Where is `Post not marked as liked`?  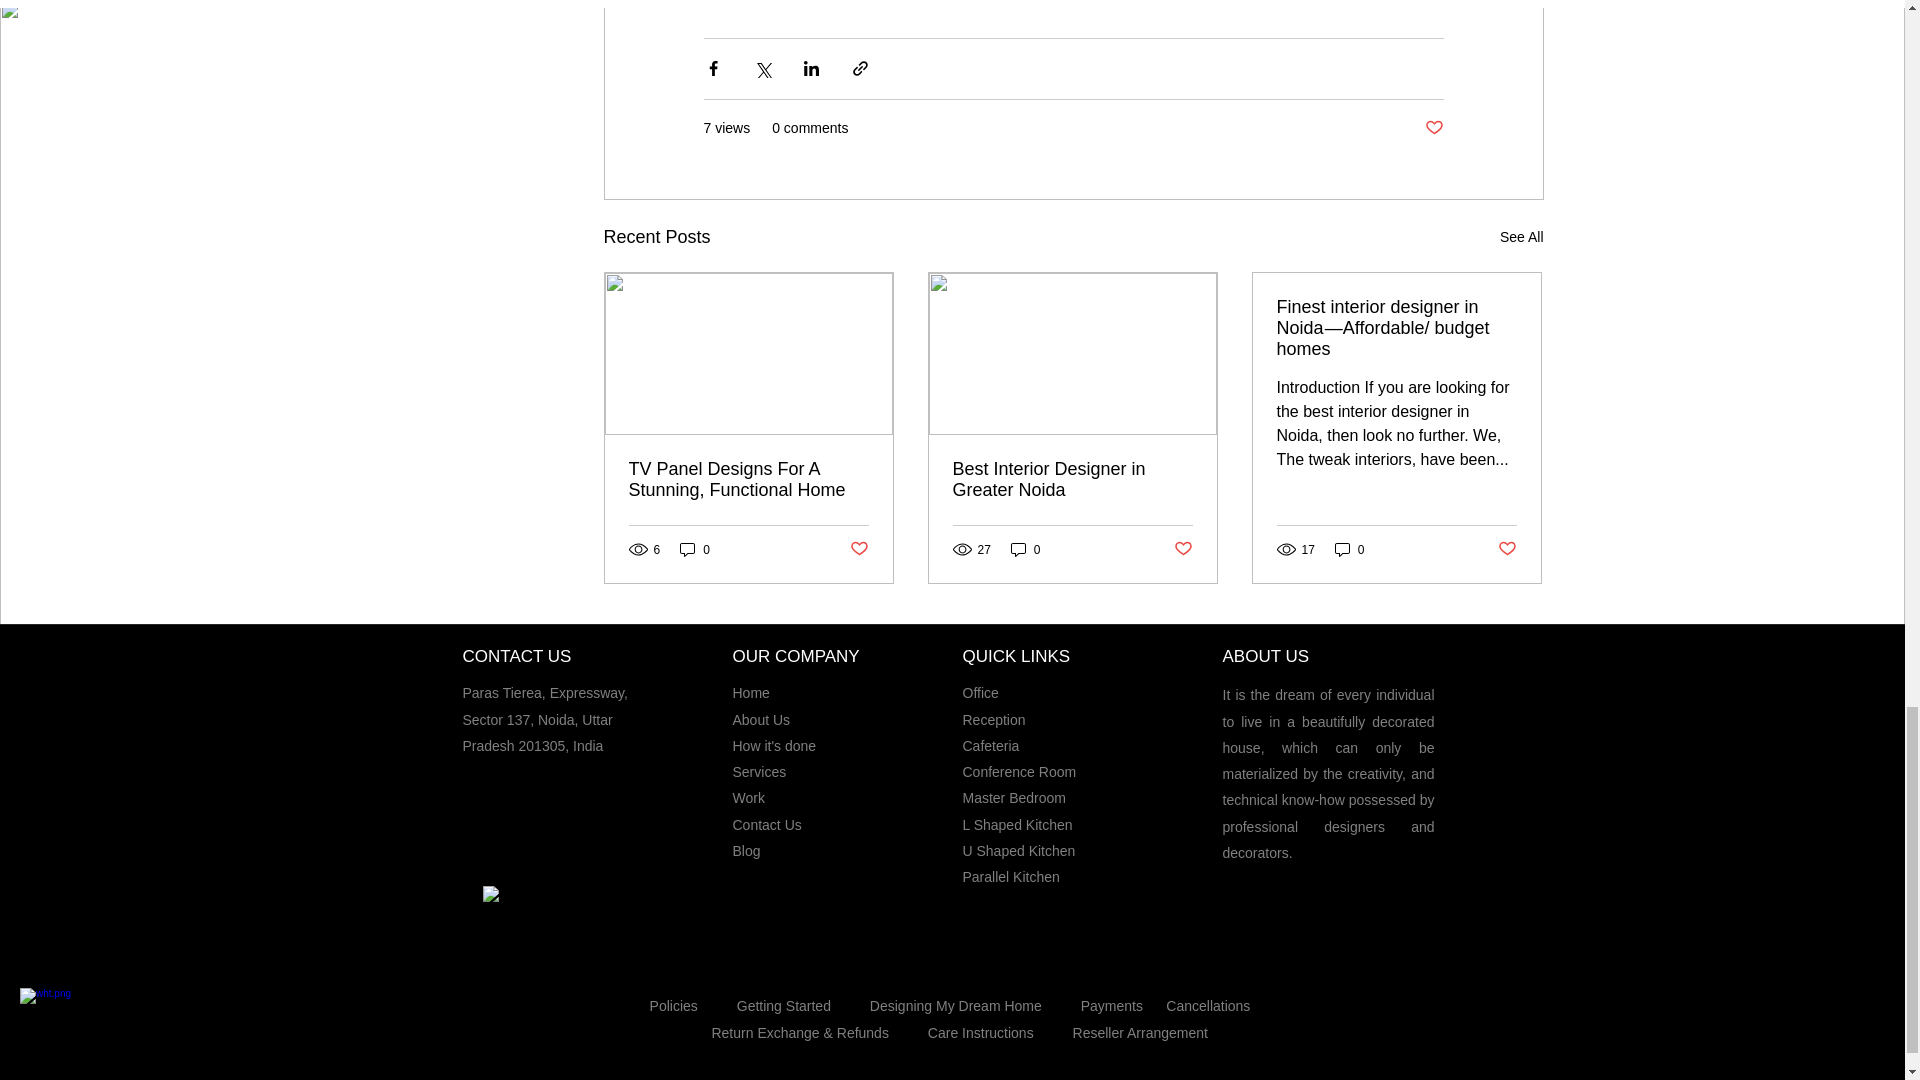 Post not marked as liked is located at coordinates (1506, 549).